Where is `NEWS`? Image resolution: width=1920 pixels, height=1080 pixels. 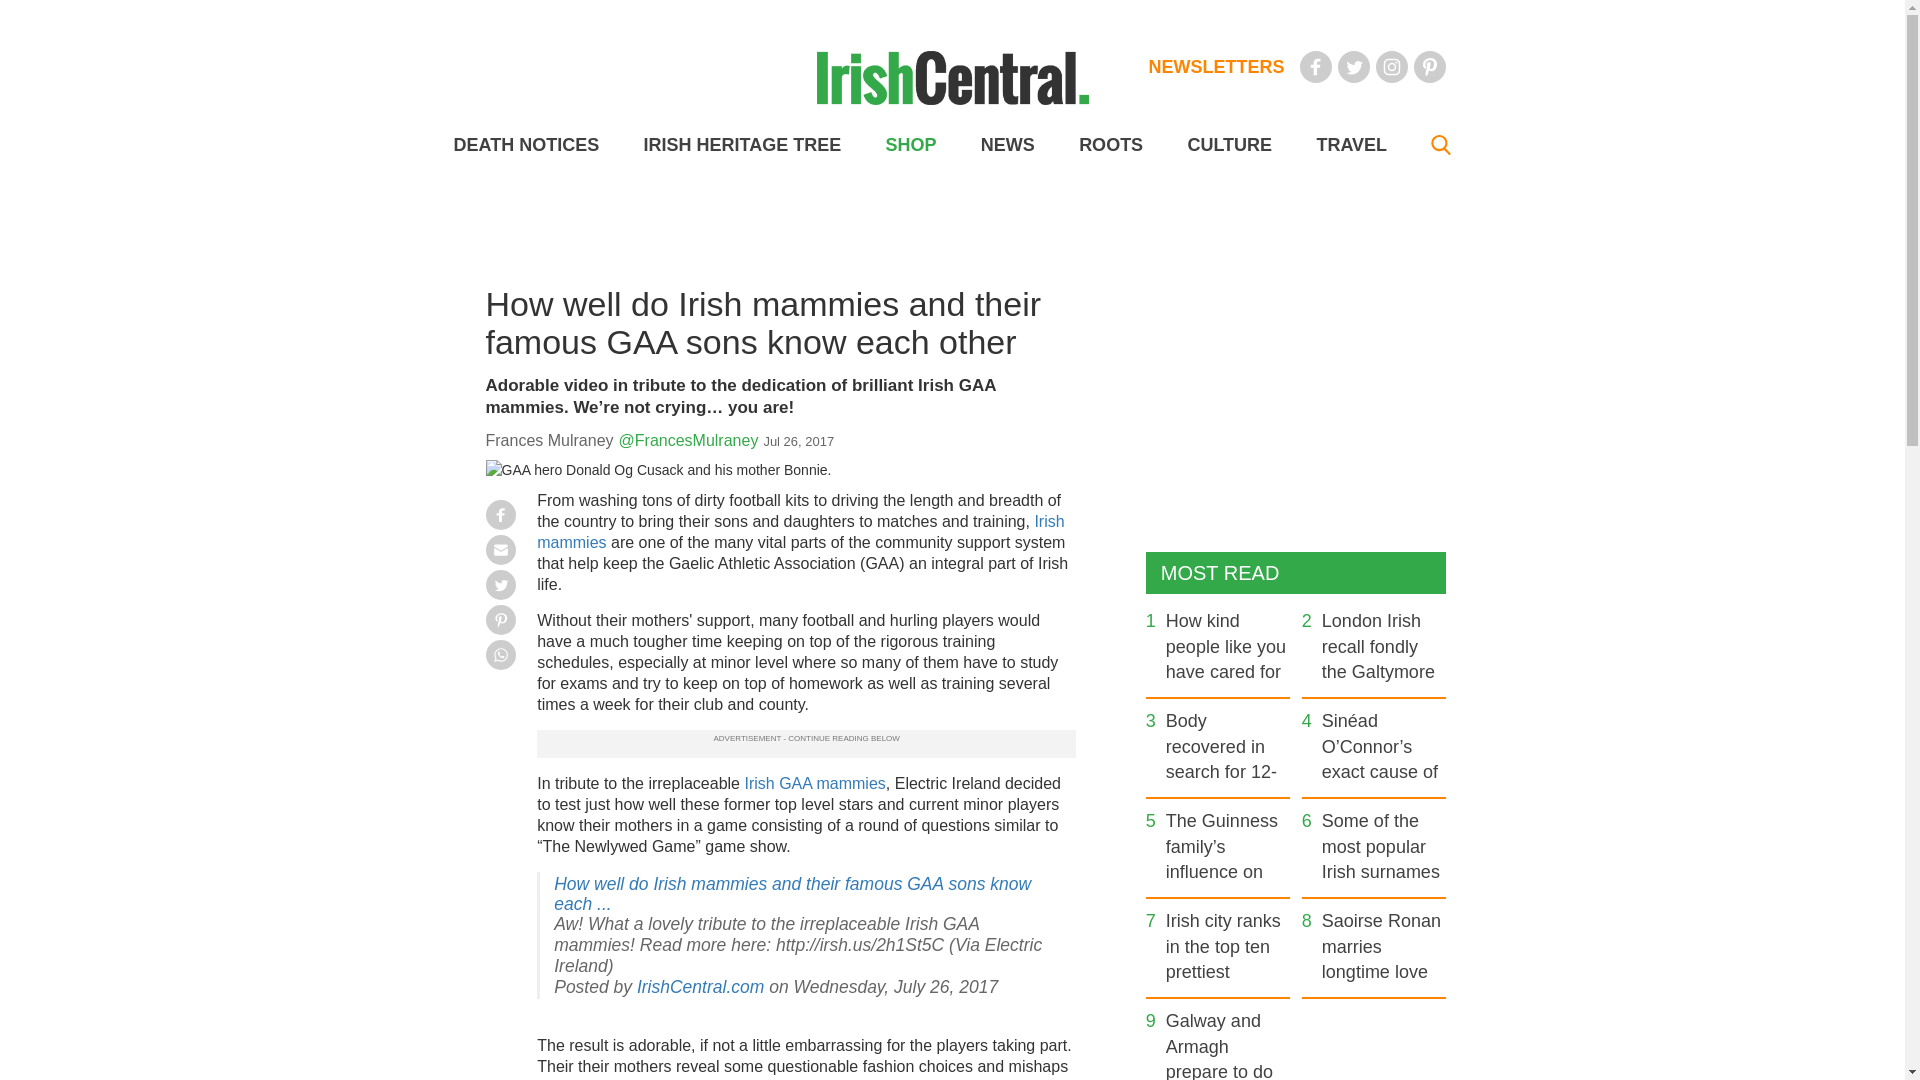 NEWS is located at coordinates (1008, 145).